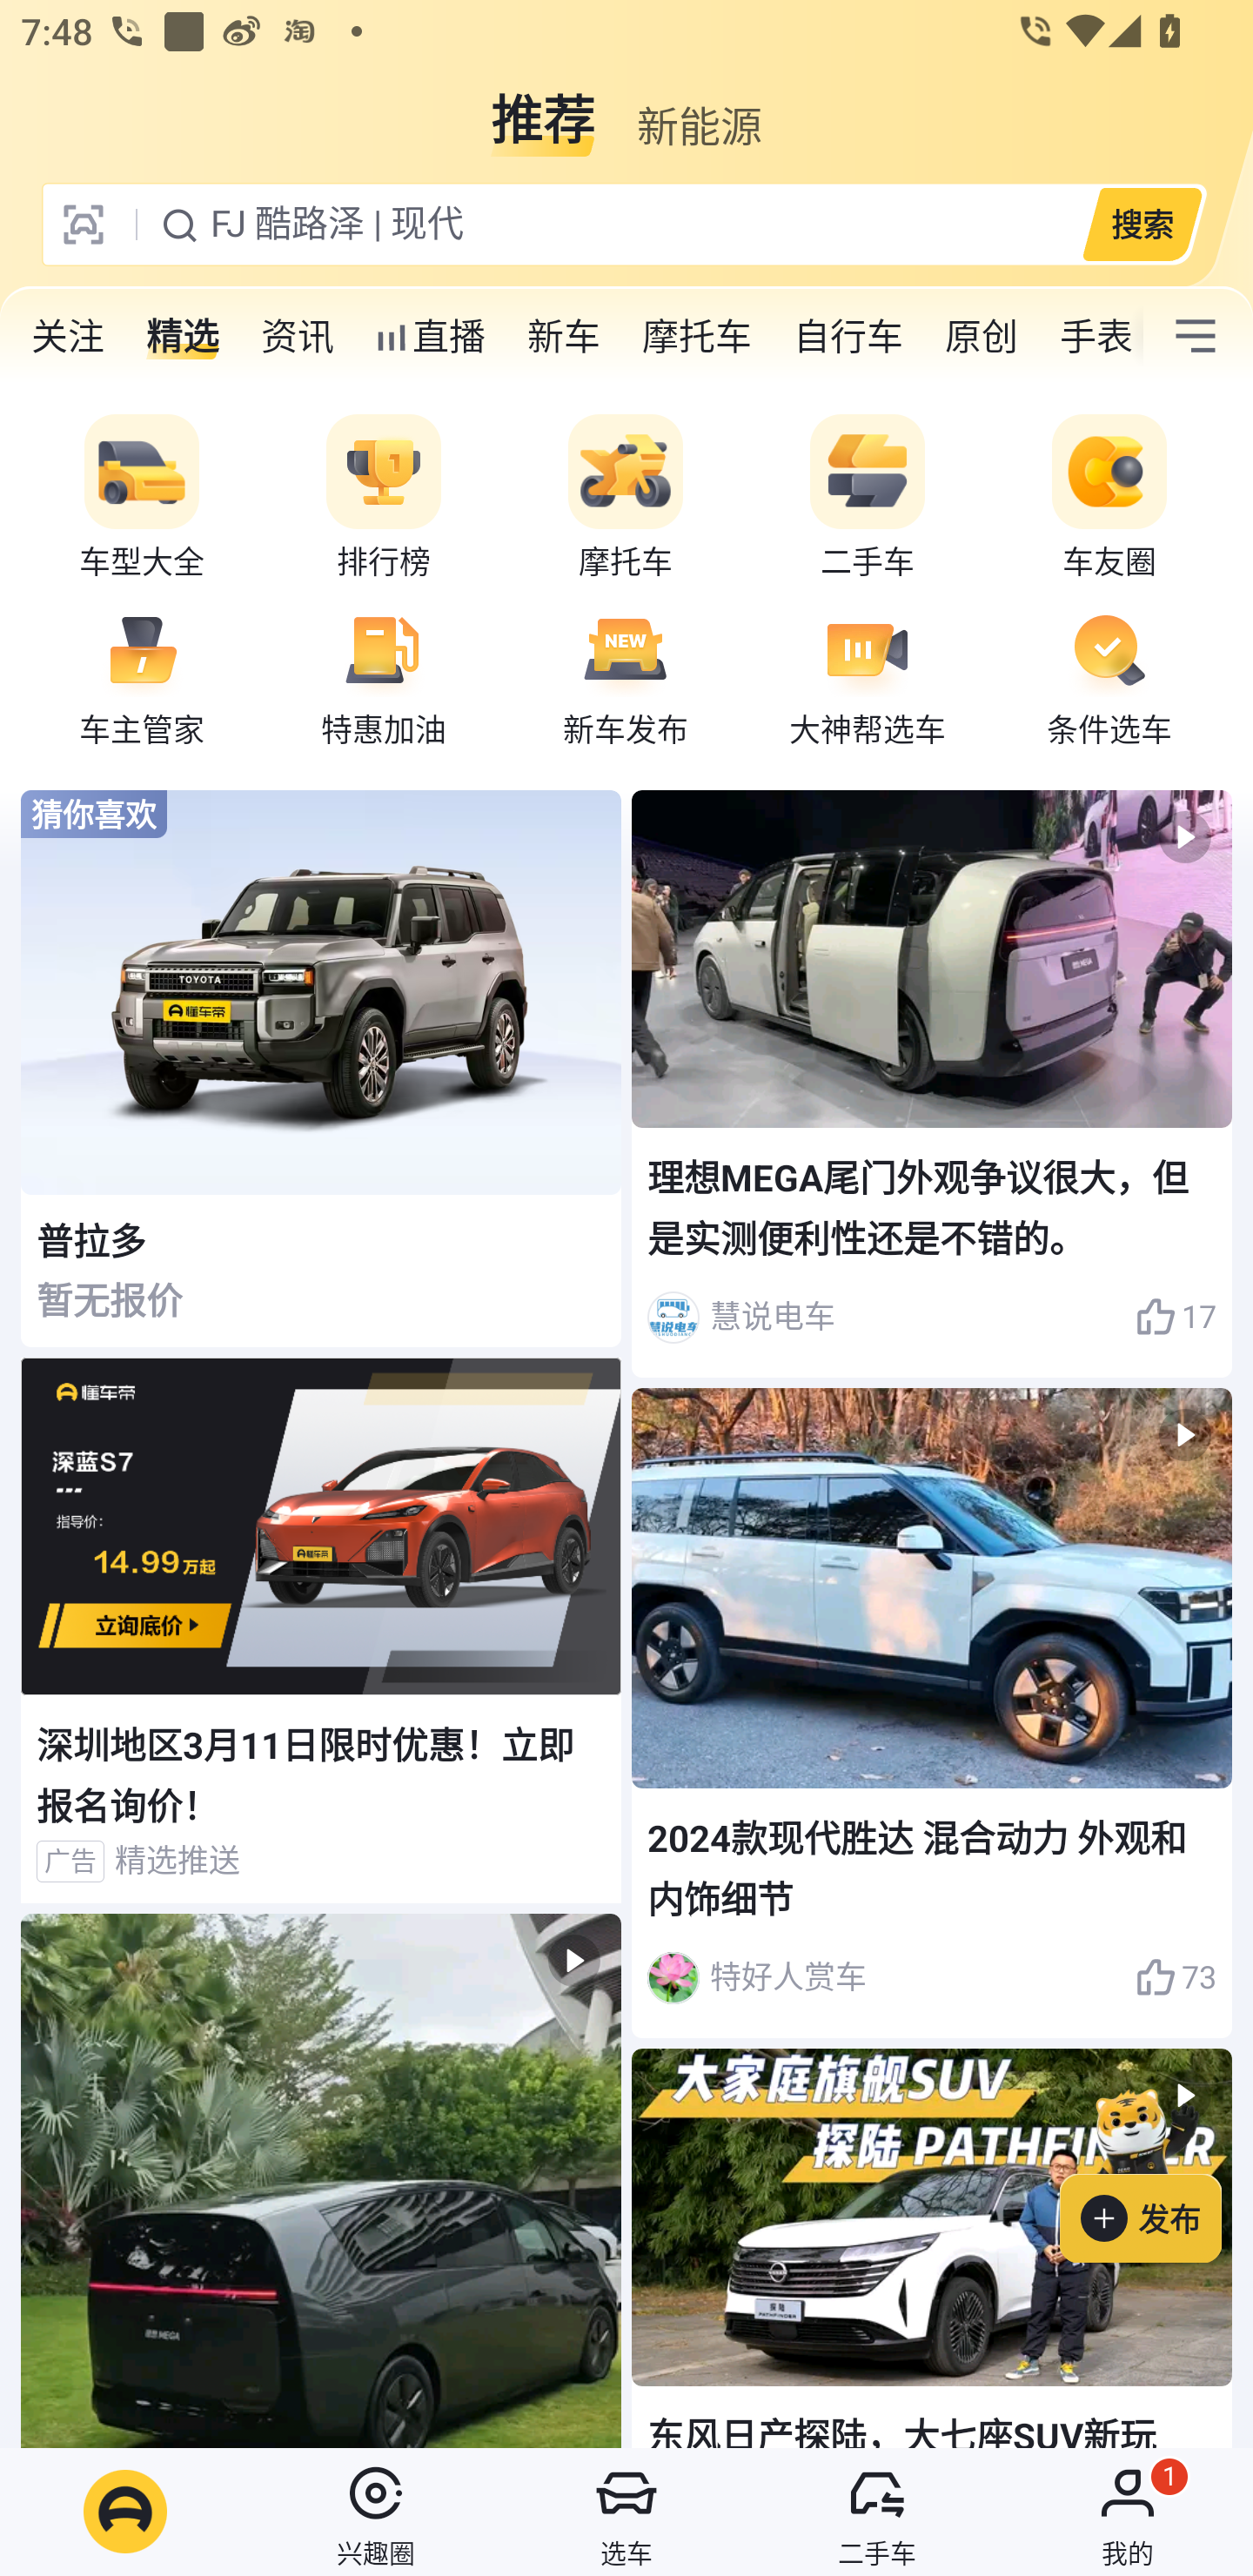  What do you see at coordinates (699, 108) in the screenshot?
I see `新能源` at bounding box center [699, 108].